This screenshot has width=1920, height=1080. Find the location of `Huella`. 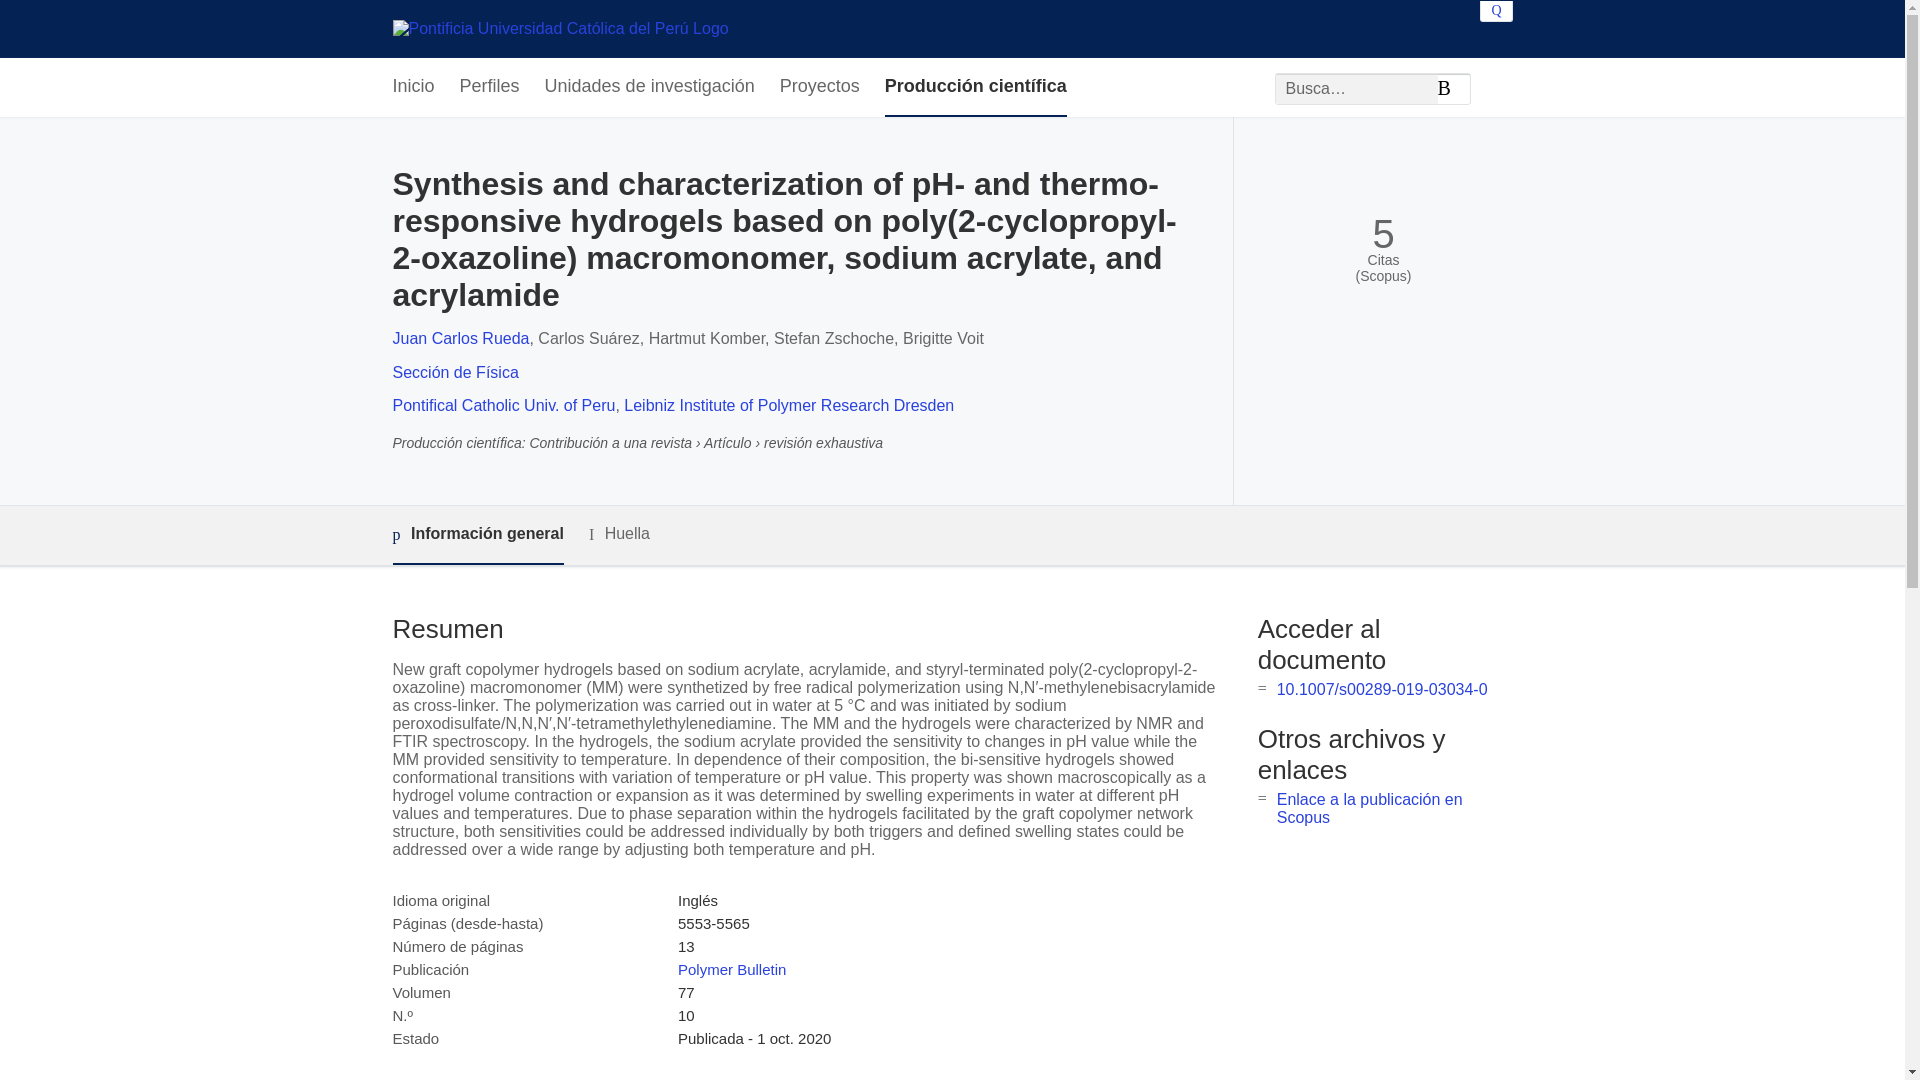

Huella is located at coordinates (620, 534).